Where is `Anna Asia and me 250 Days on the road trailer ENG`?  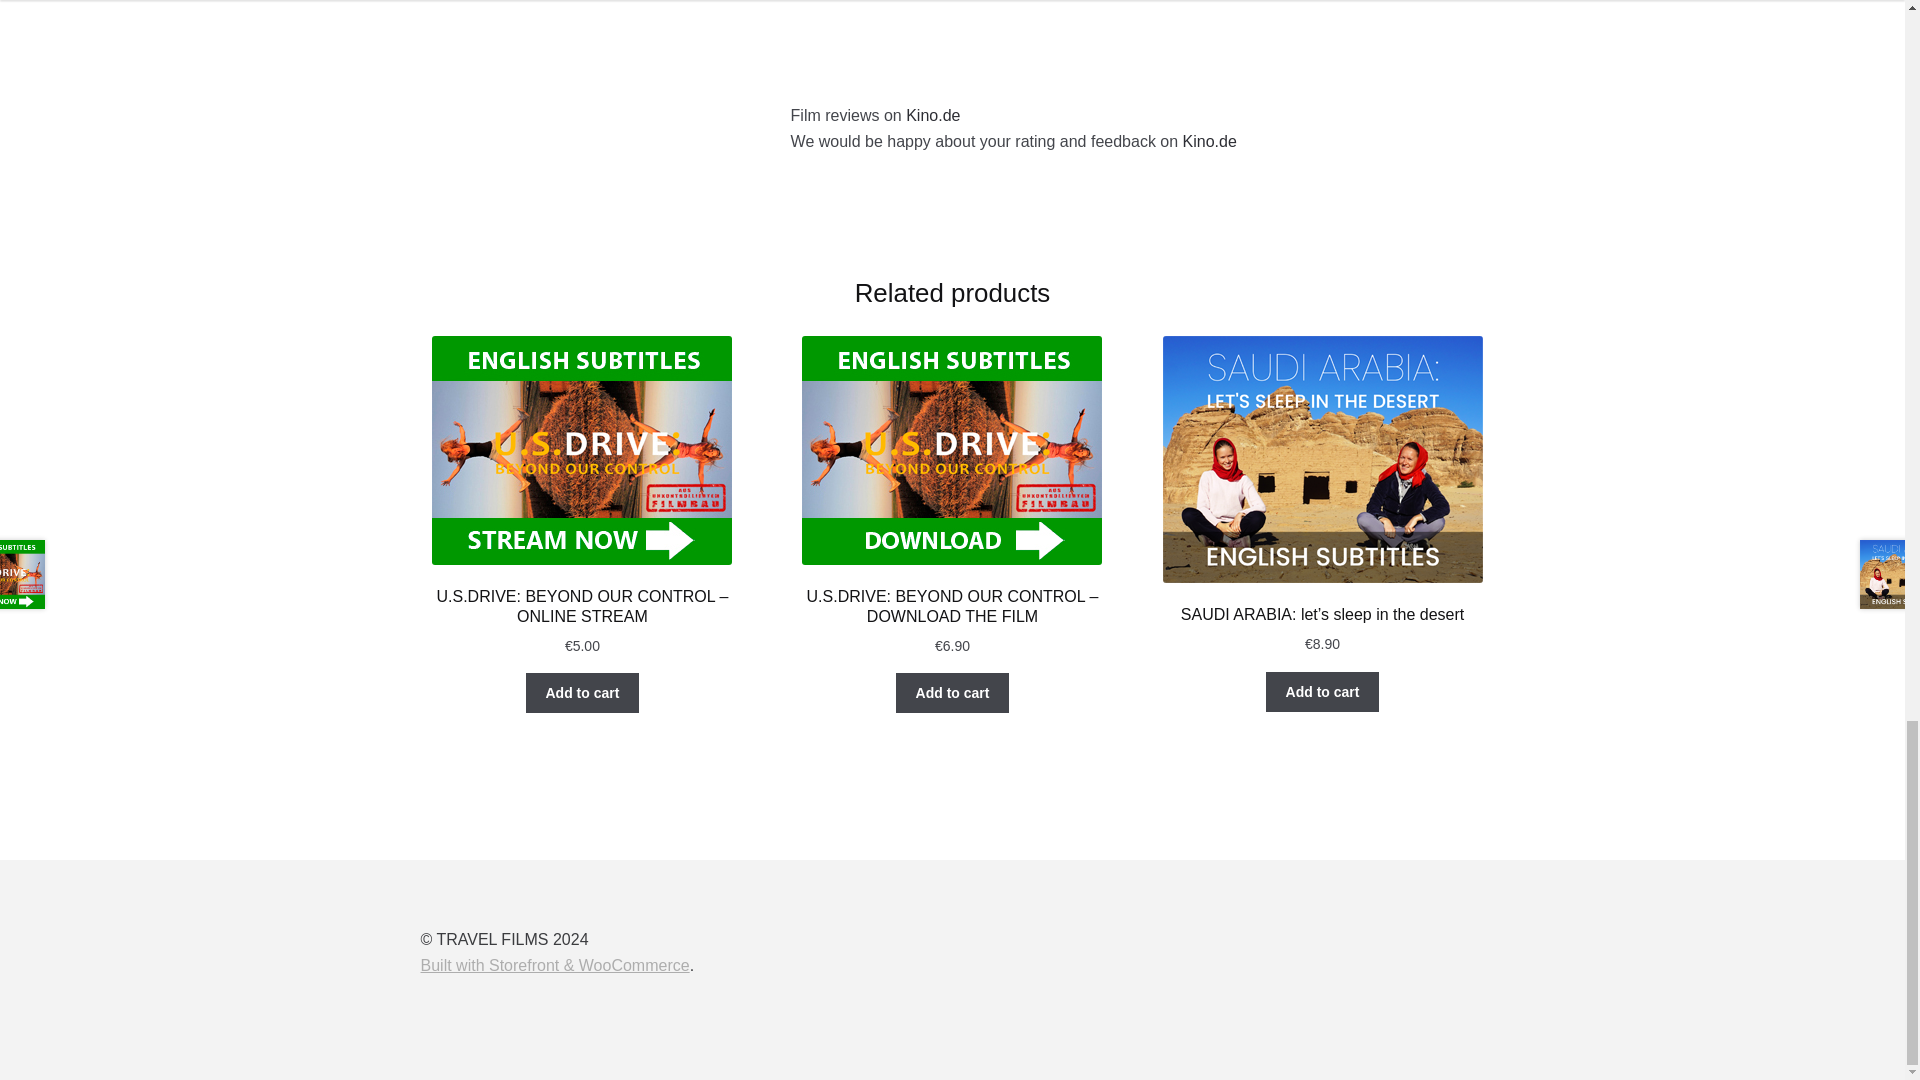
Anna Asia and me 250 Days on the road trailer ENG is located at coordinates (1138, 36).